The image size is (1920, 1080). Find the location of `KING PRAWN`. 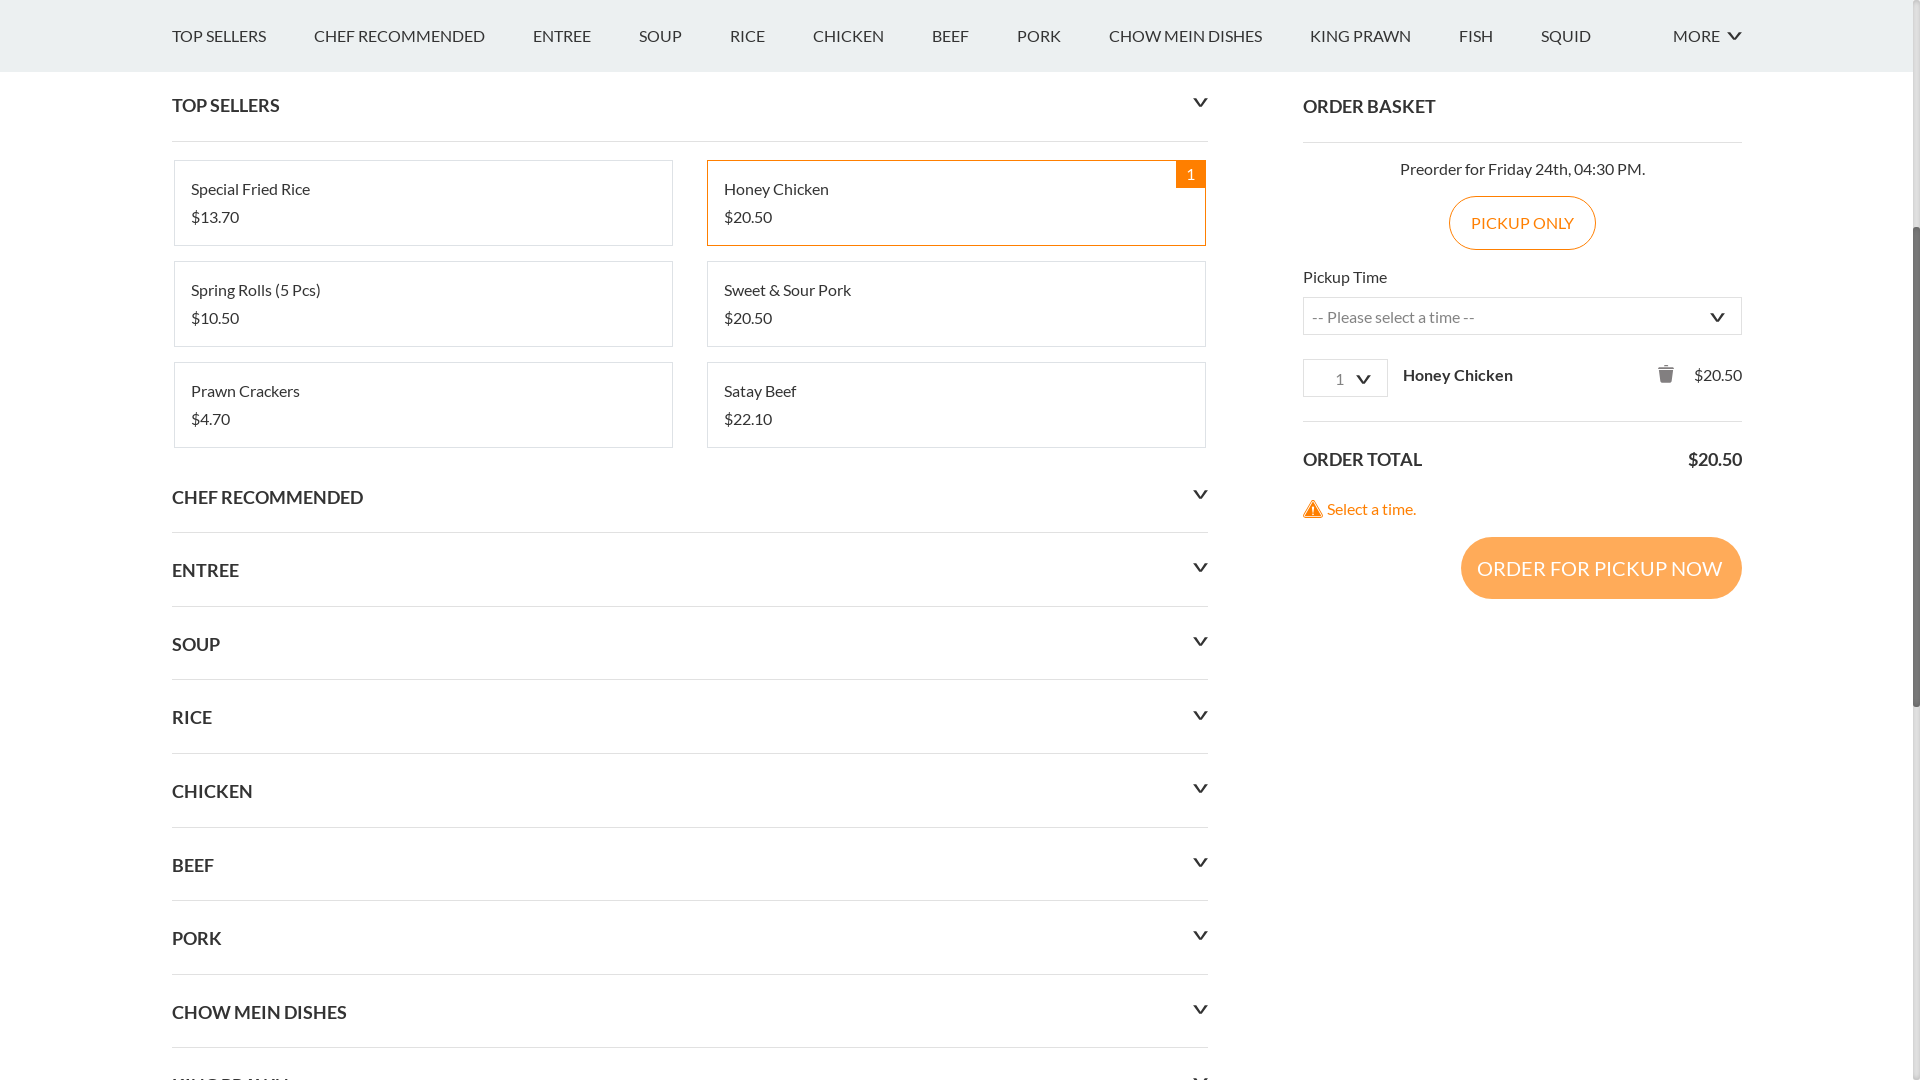

KING PRAWN is located at coordinates (1384, 547).